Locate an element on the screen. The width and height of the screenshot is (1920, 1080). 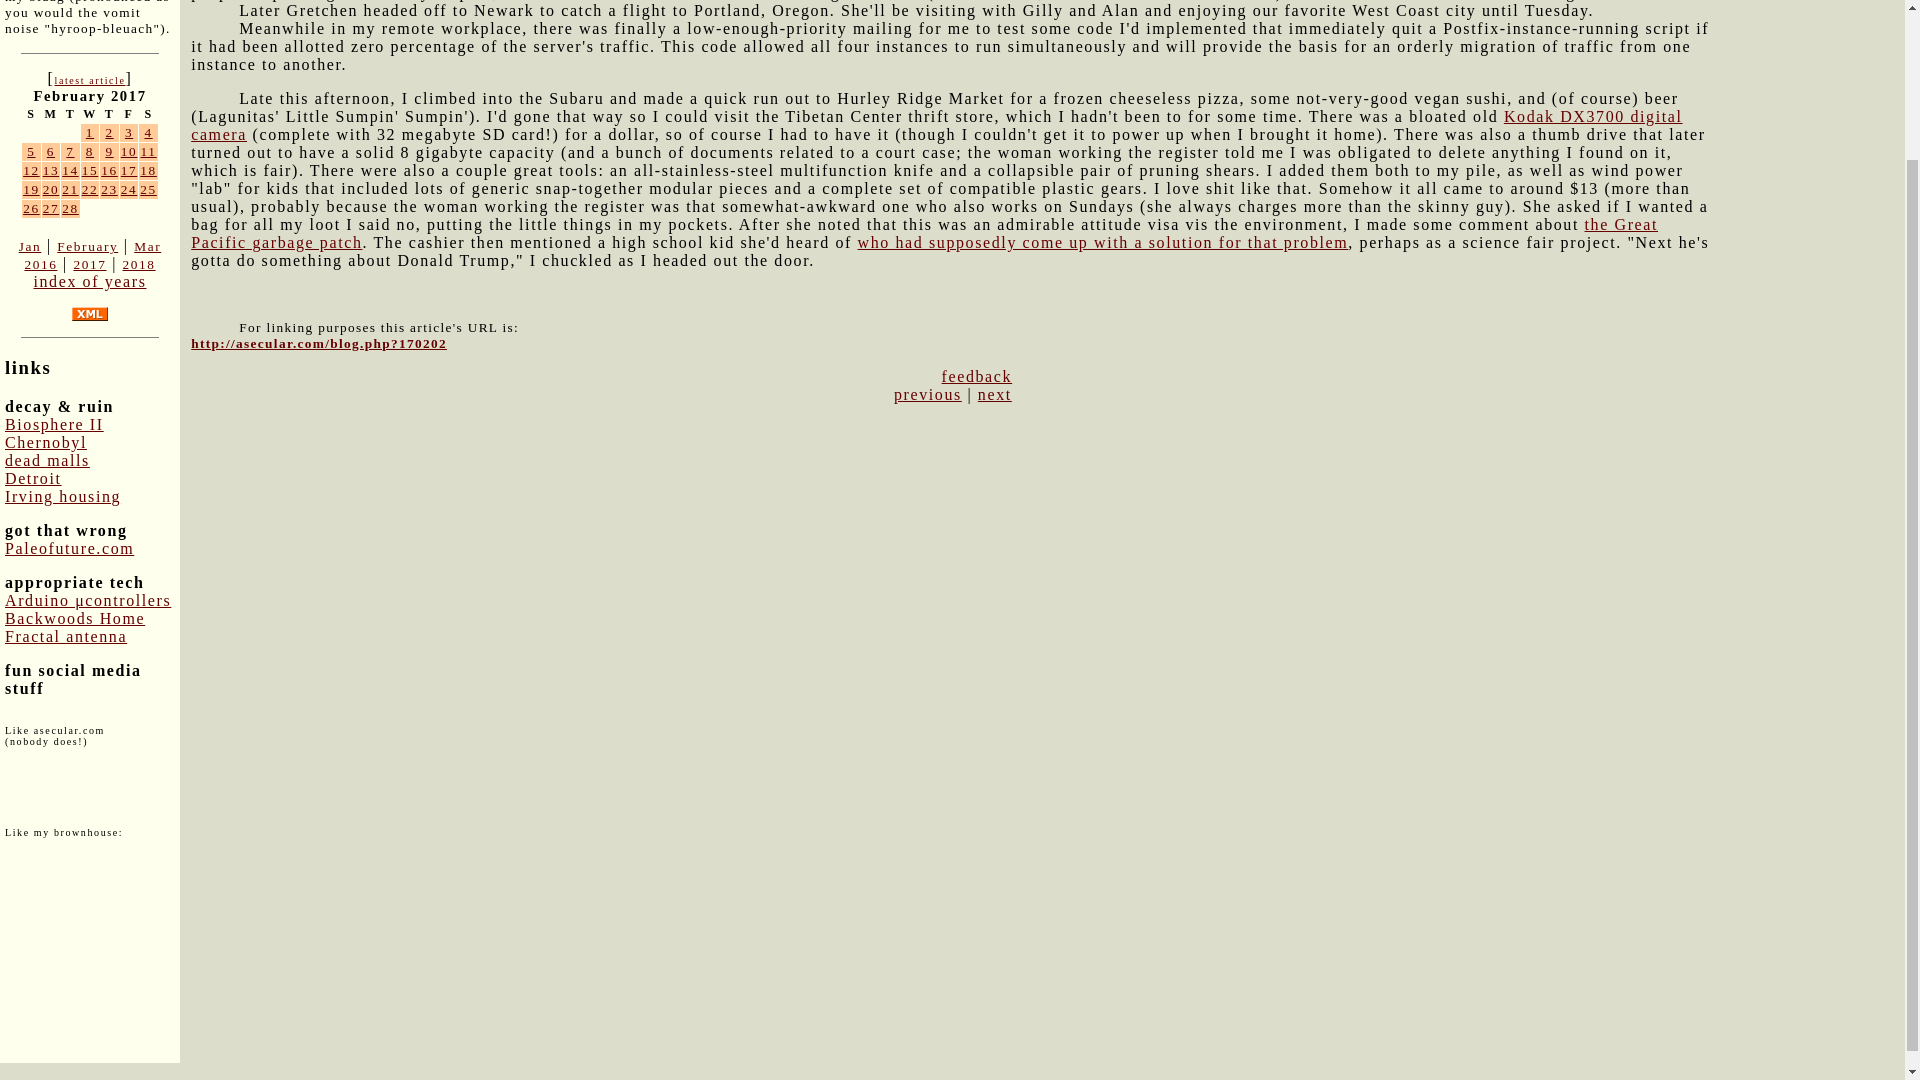
15 is located at coordinates (90, 170).